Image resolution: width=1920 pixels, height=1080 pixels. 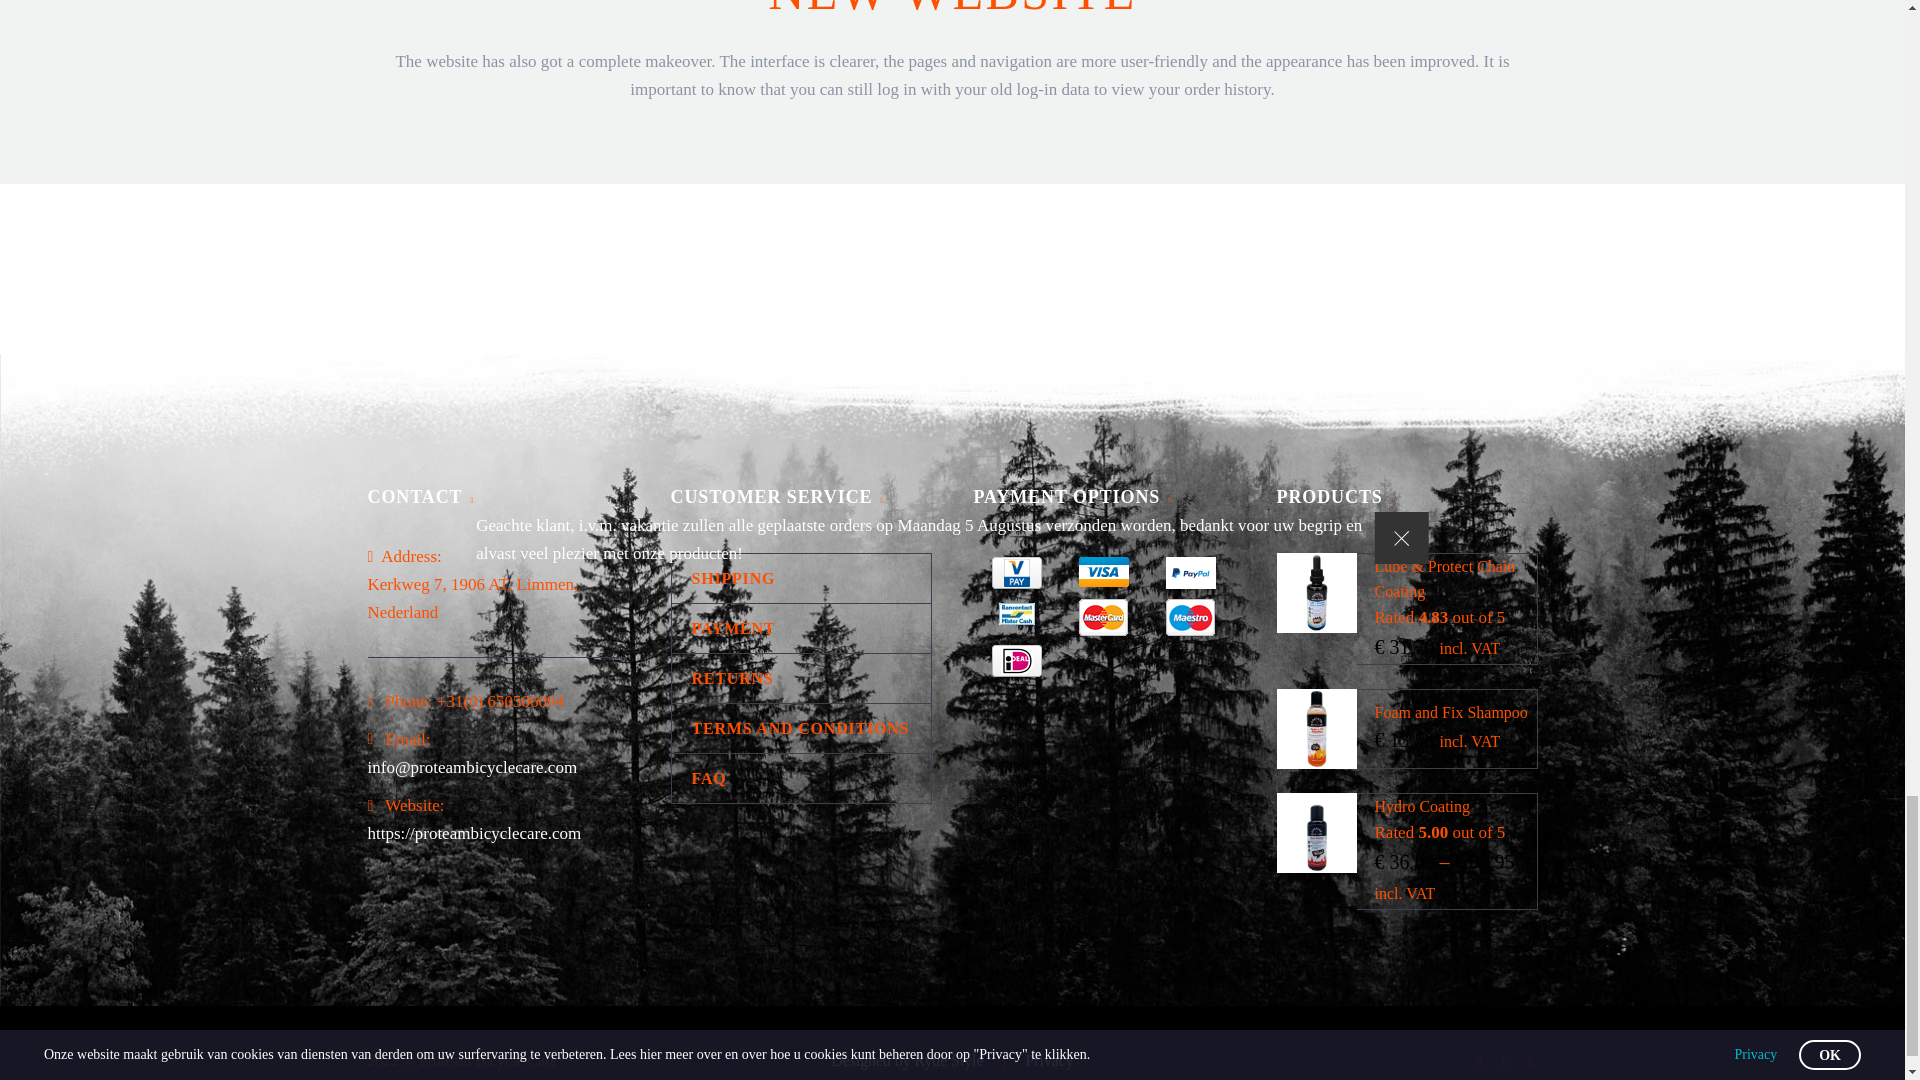 What do you see at coordinates (1532, 1062) in the screenshot?
I see `YouTube` at bounding box center [1532, 1062].